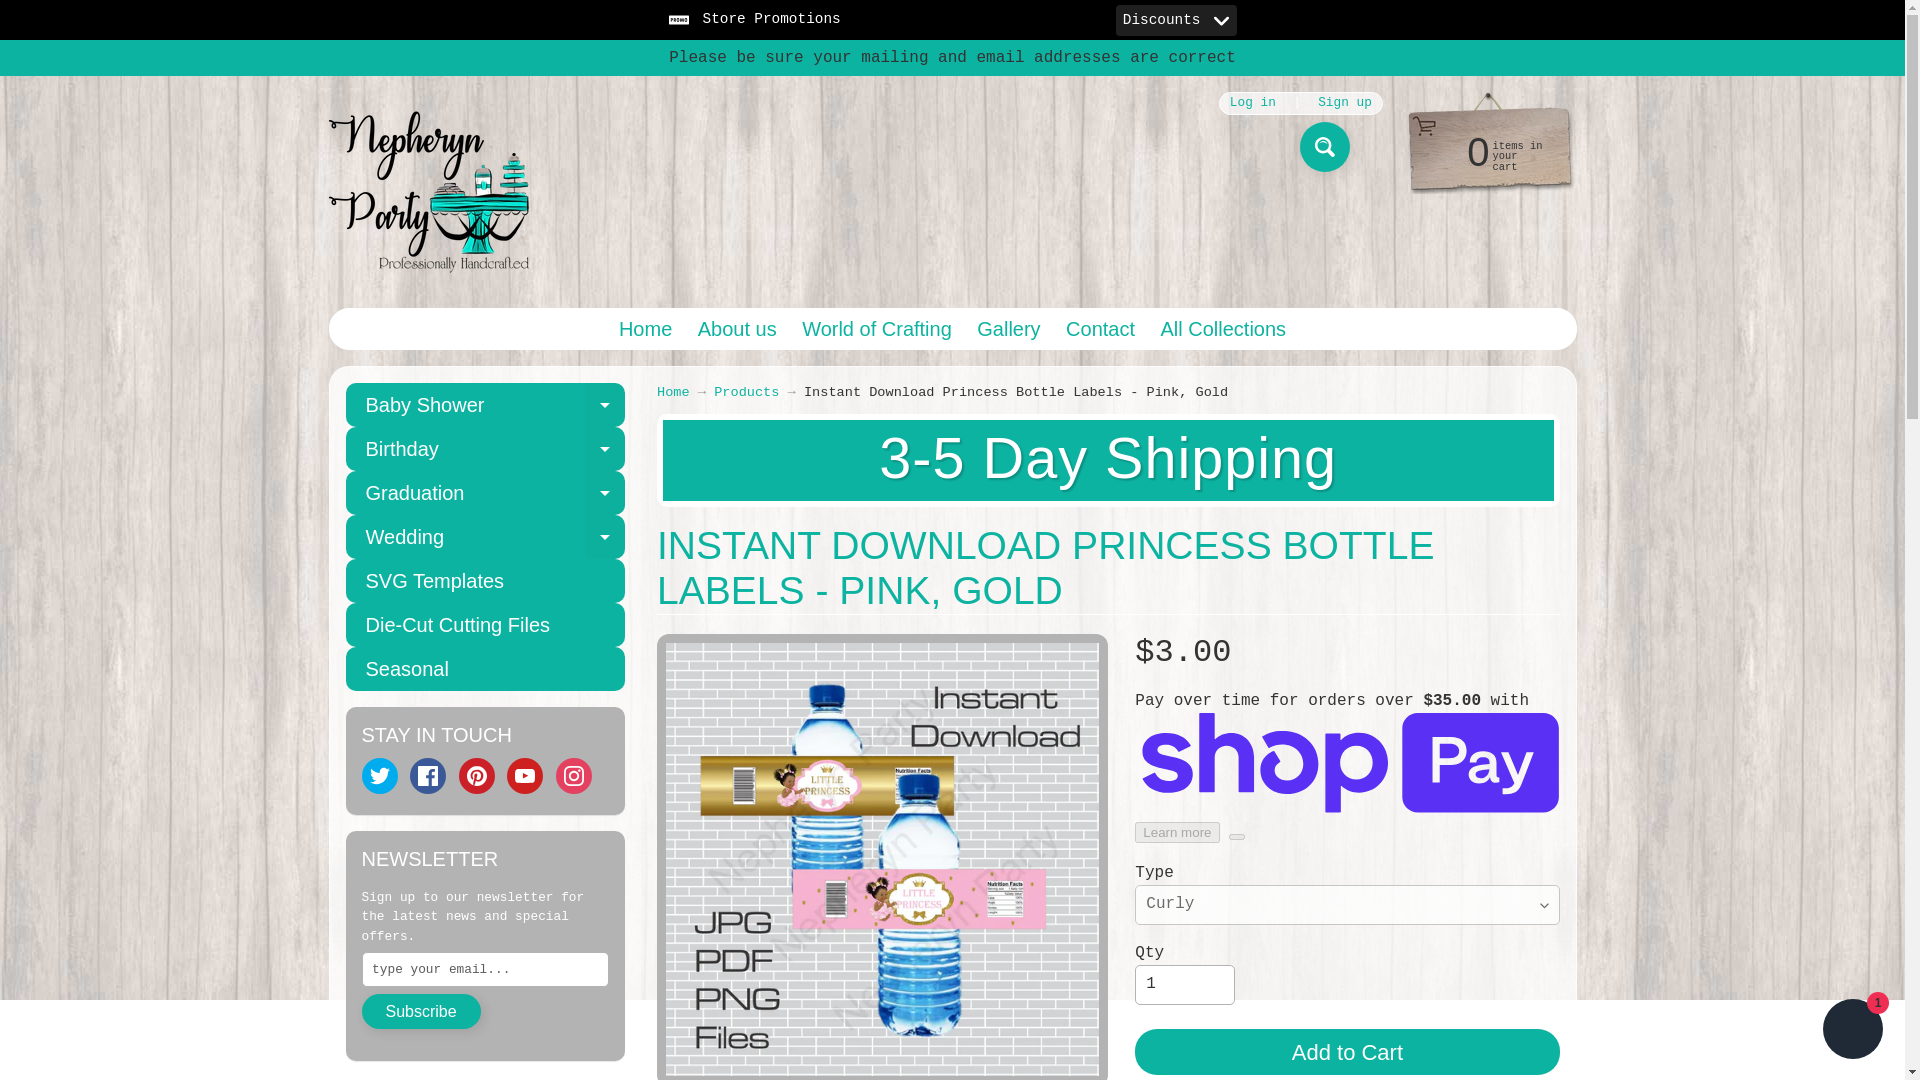 The height and width of the screenshot is (1080, 1920). I want to click on Instagram, so click(605, 404).